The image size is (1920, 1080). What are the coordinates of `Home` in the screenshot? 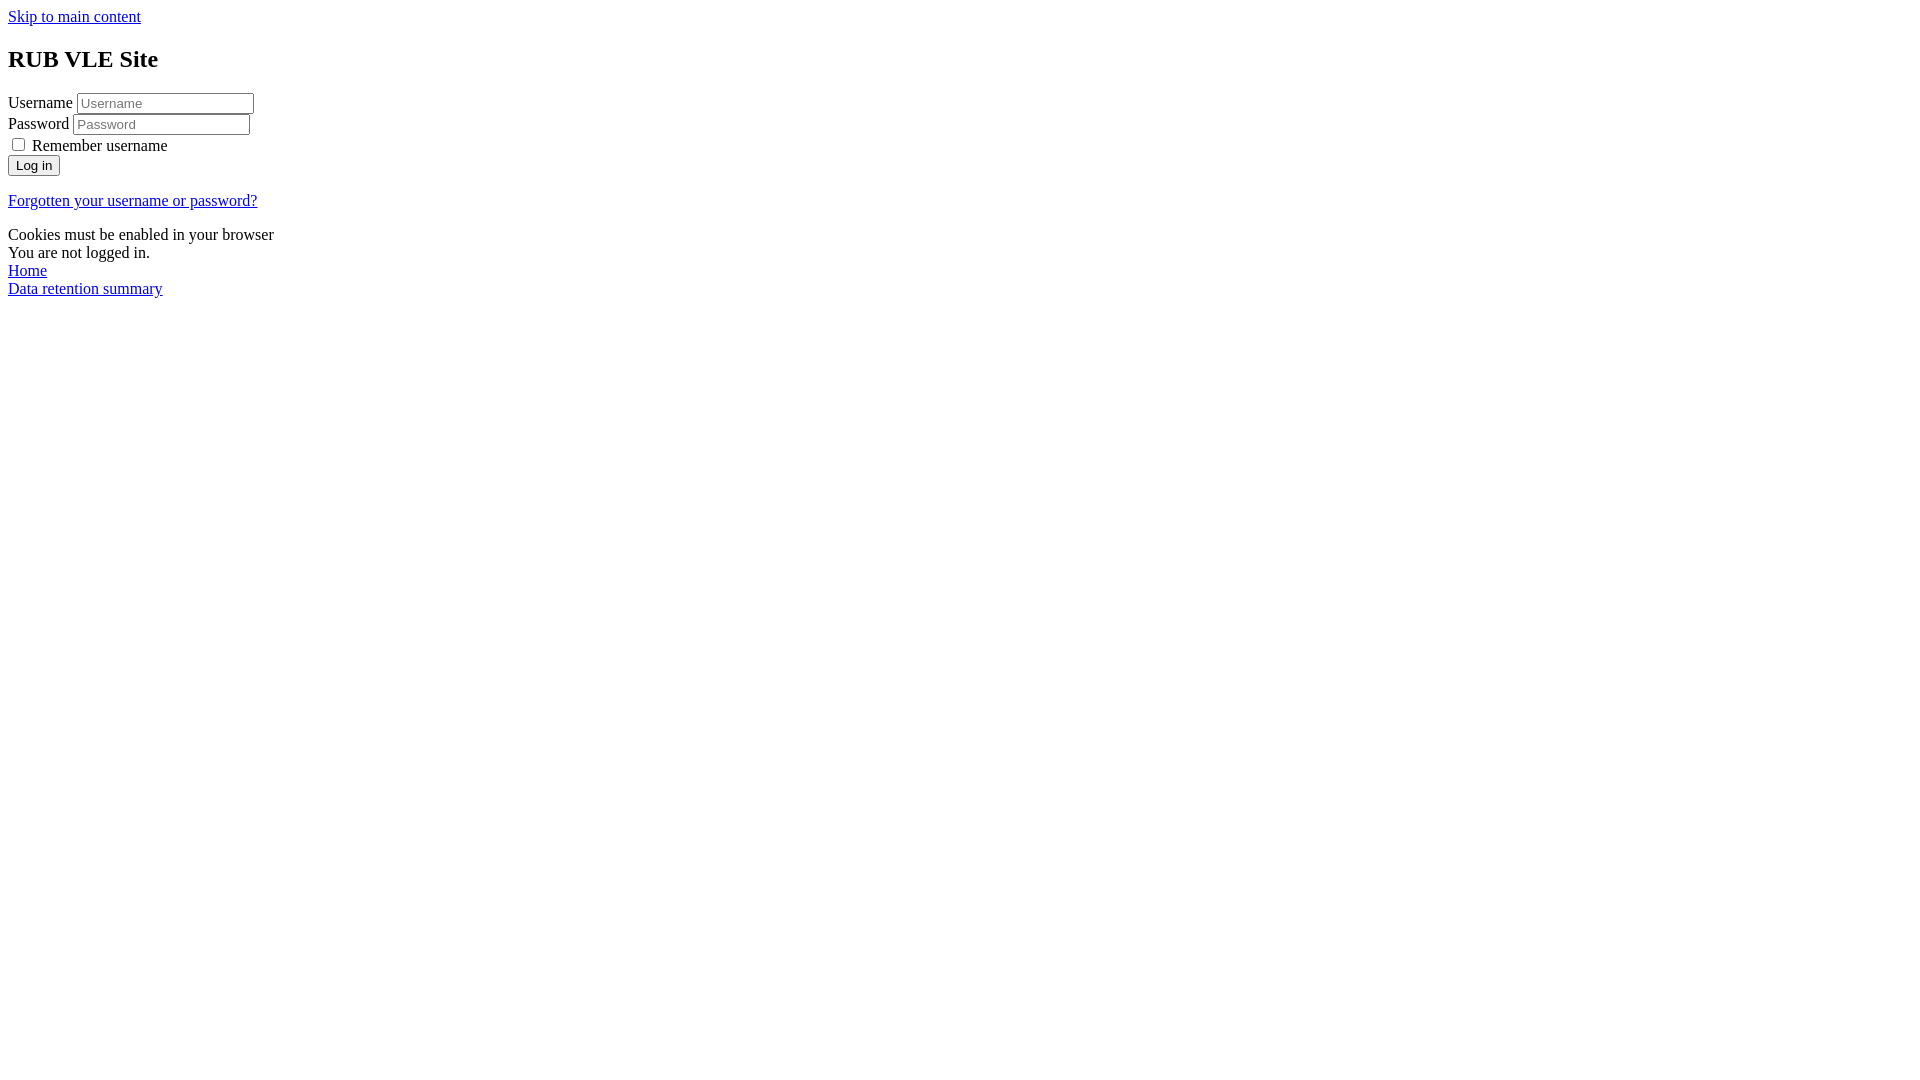 It's located at (28, 270).